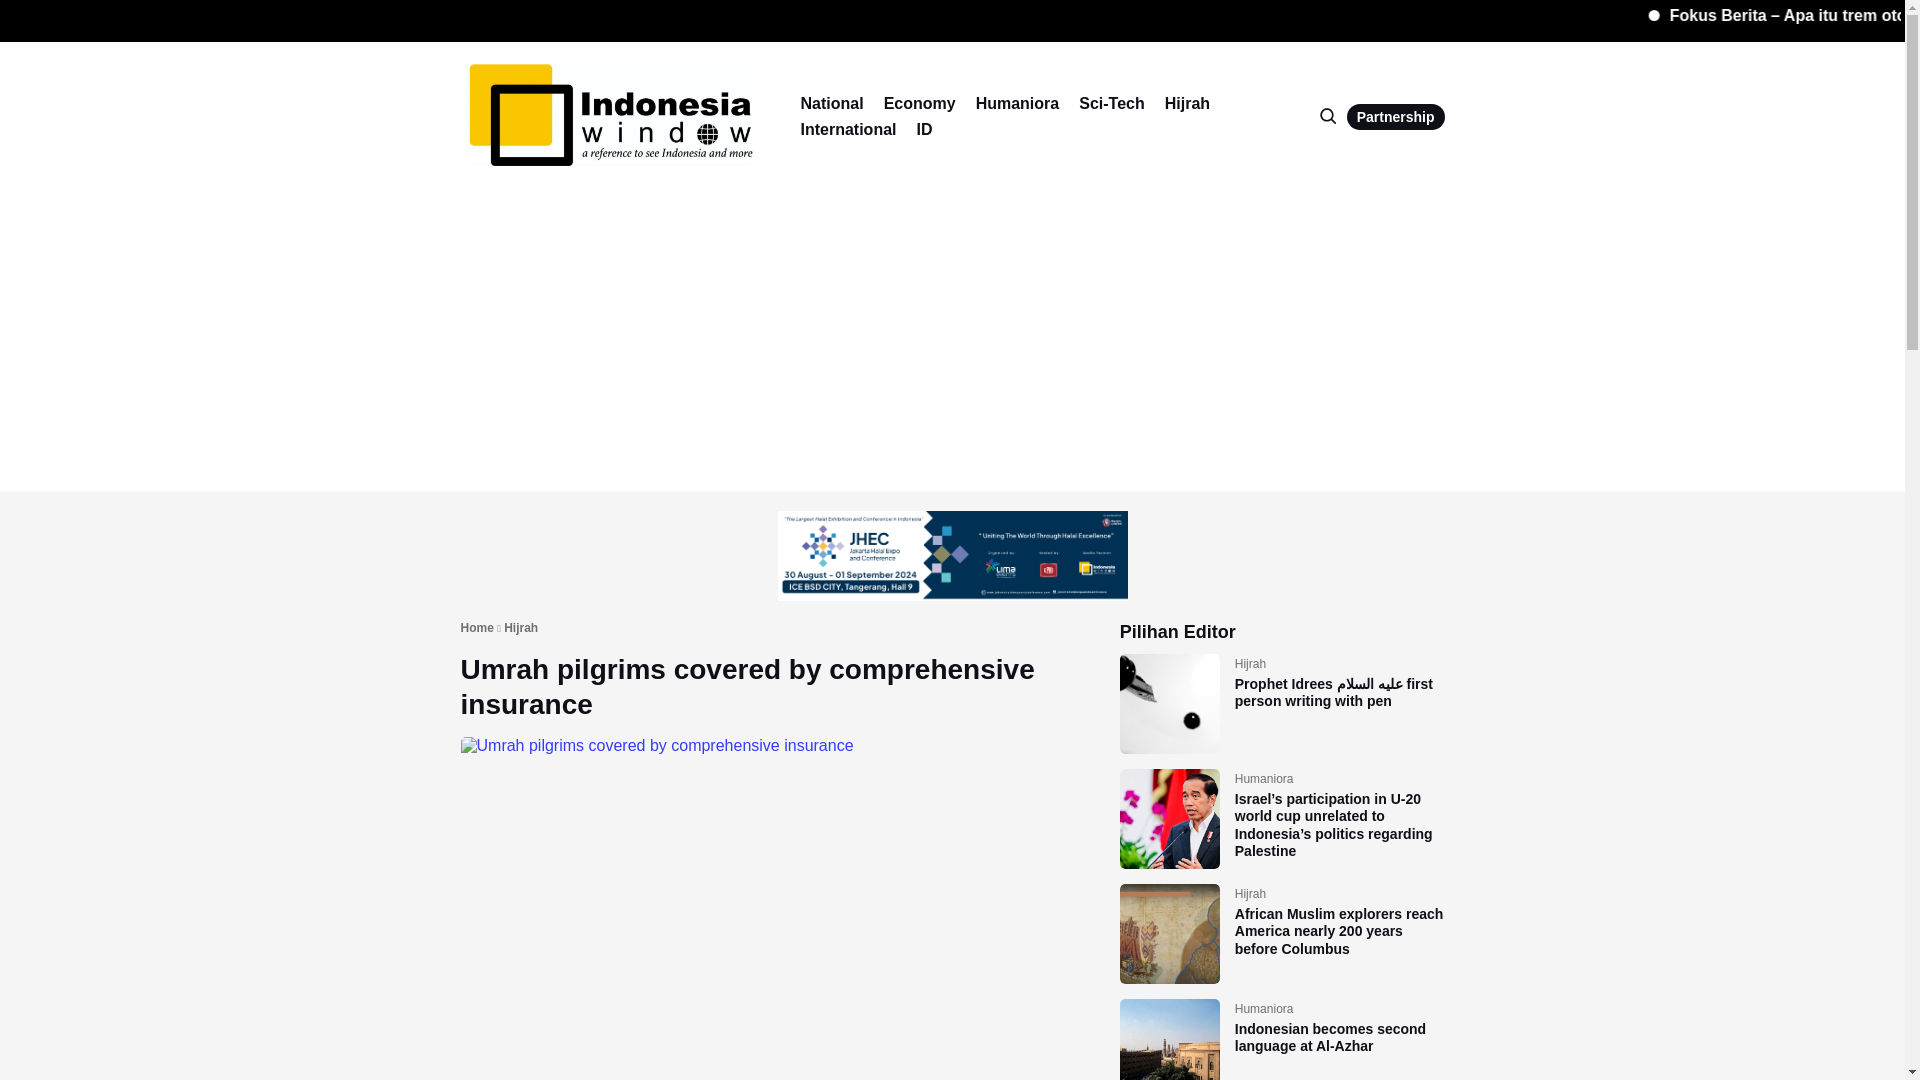 This screenshot has width=1920, height=1080. Describe the element at coordinates (747, 687) in the screenshot. I see `Umrah pilgrims covered by comprehensive insurance` at that location.